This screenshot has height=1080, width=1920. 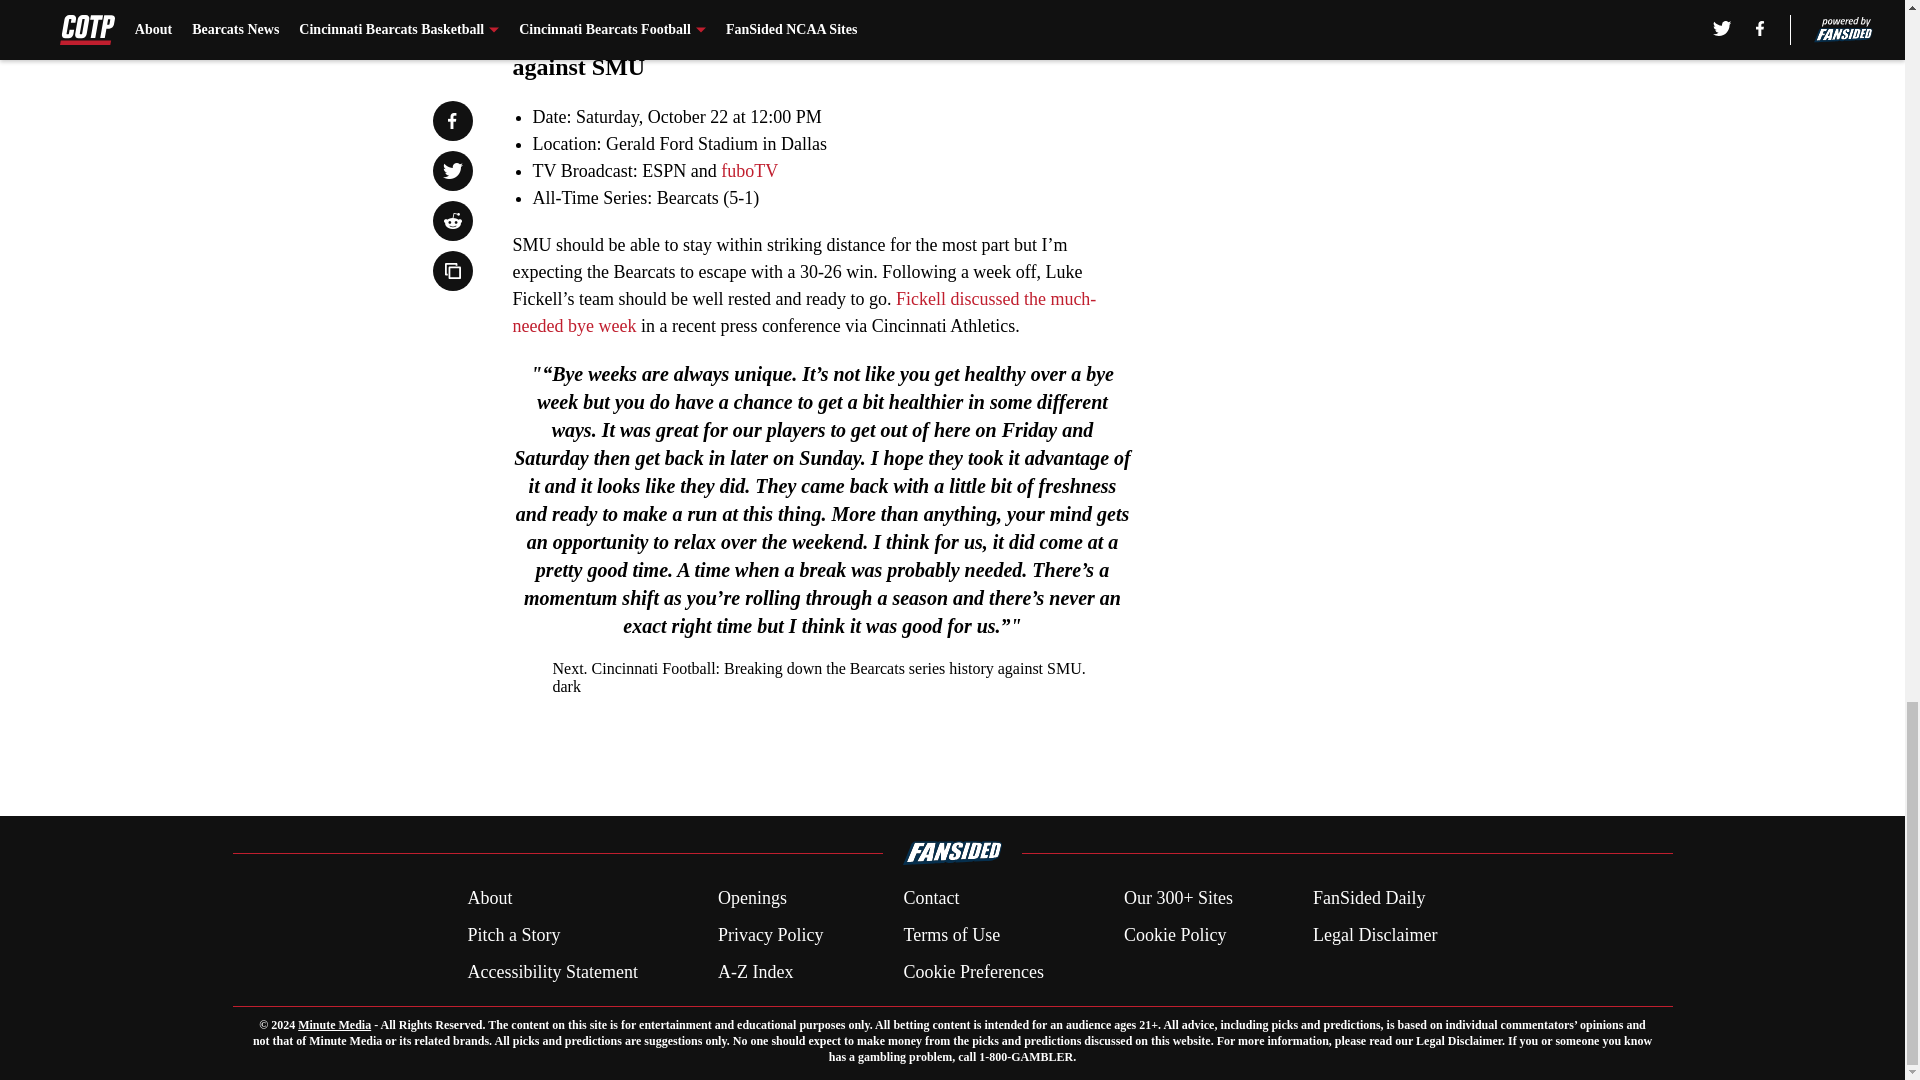 I want to click on fuboTV, so click(x=749, y=170).